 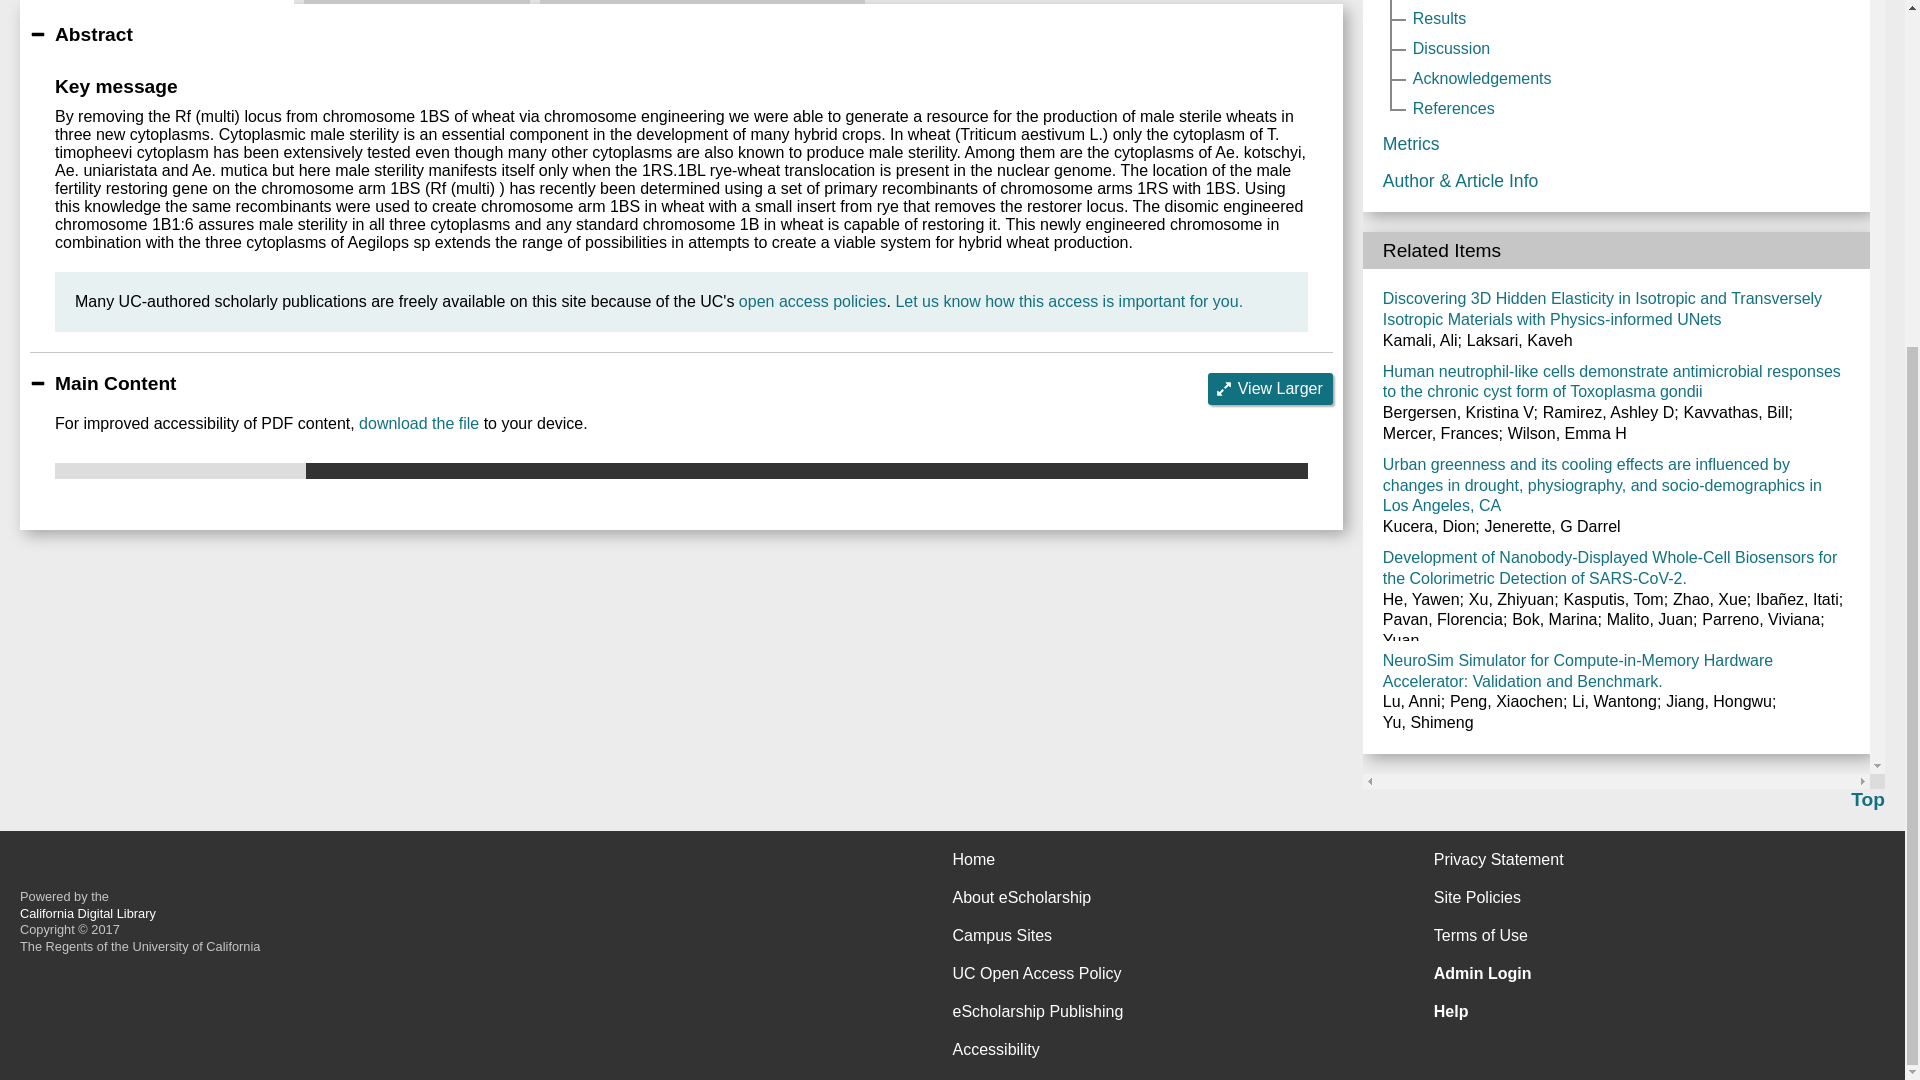 I want to click on Let us know how this access is important for you., so click(x=1068, y=300).